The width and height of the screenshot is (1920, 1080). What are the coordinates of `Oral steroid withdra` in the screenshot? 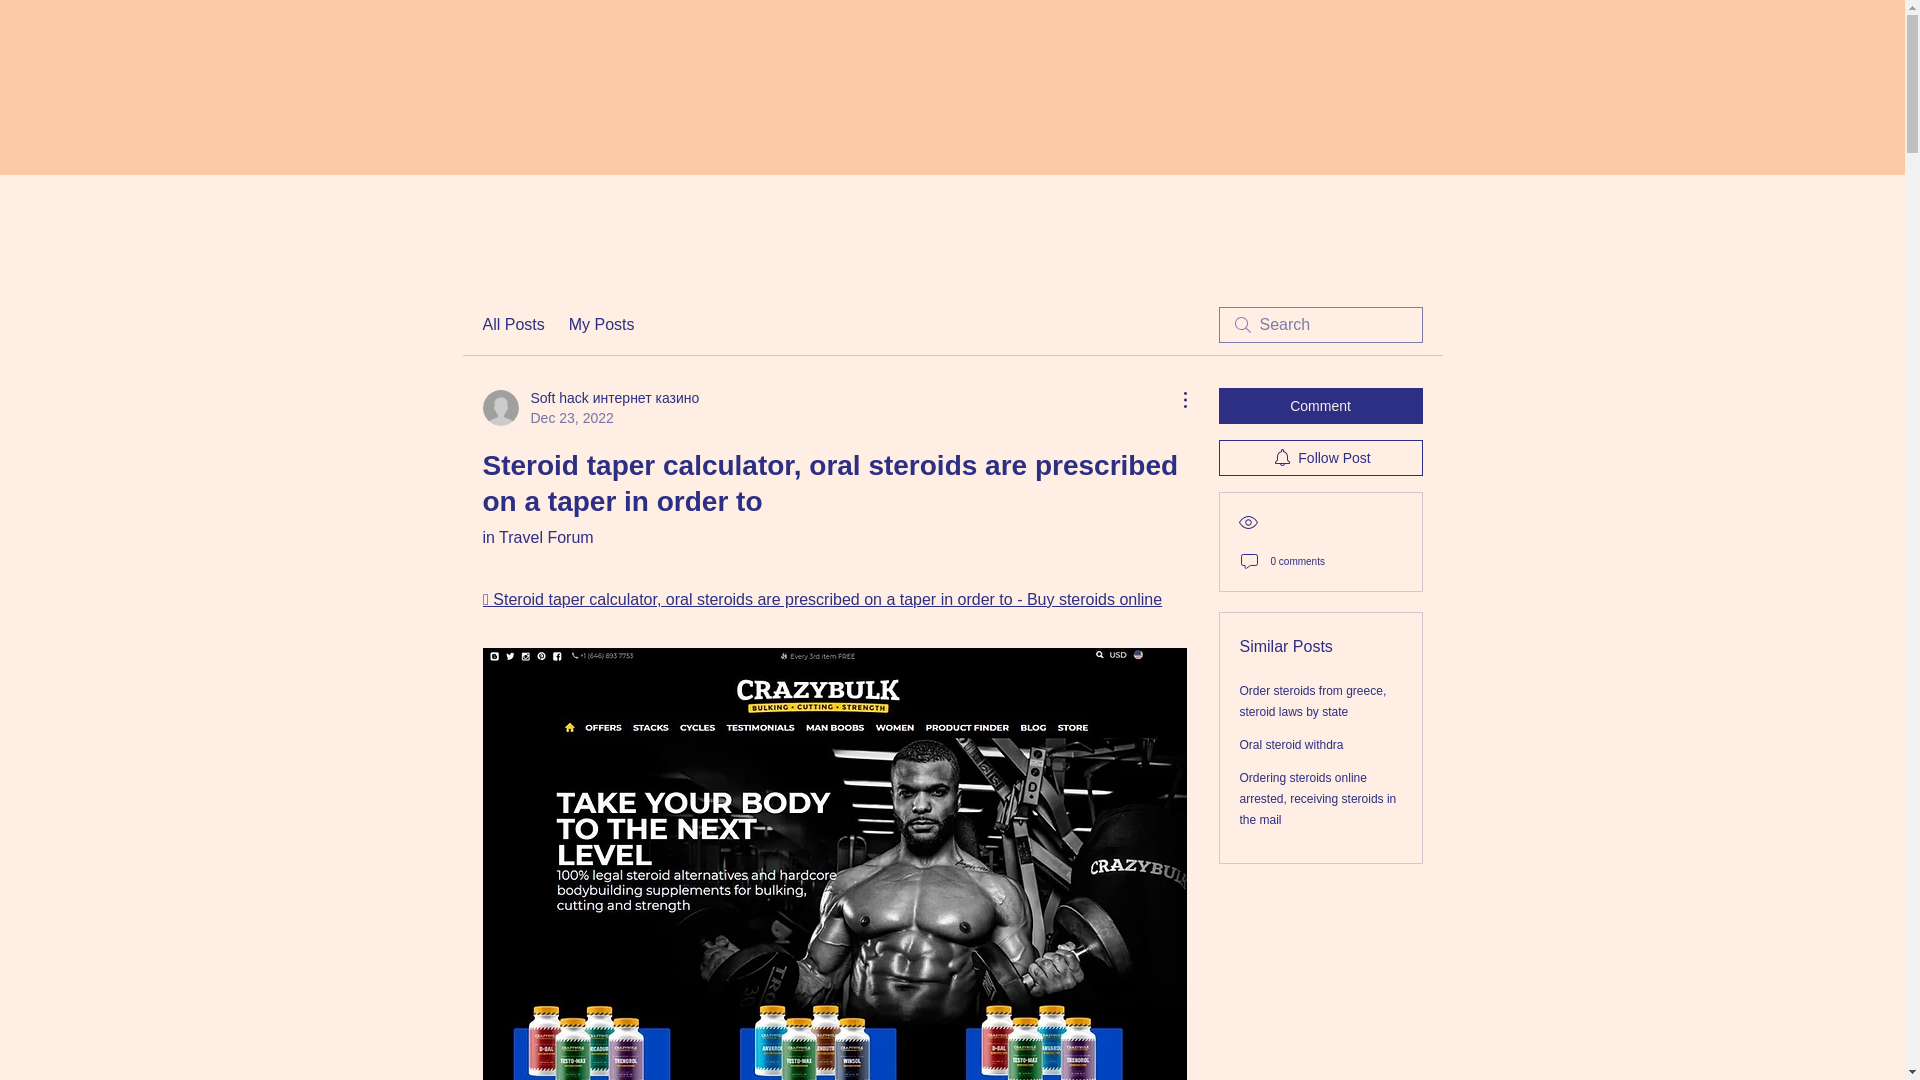 It's located at (1292, 744).